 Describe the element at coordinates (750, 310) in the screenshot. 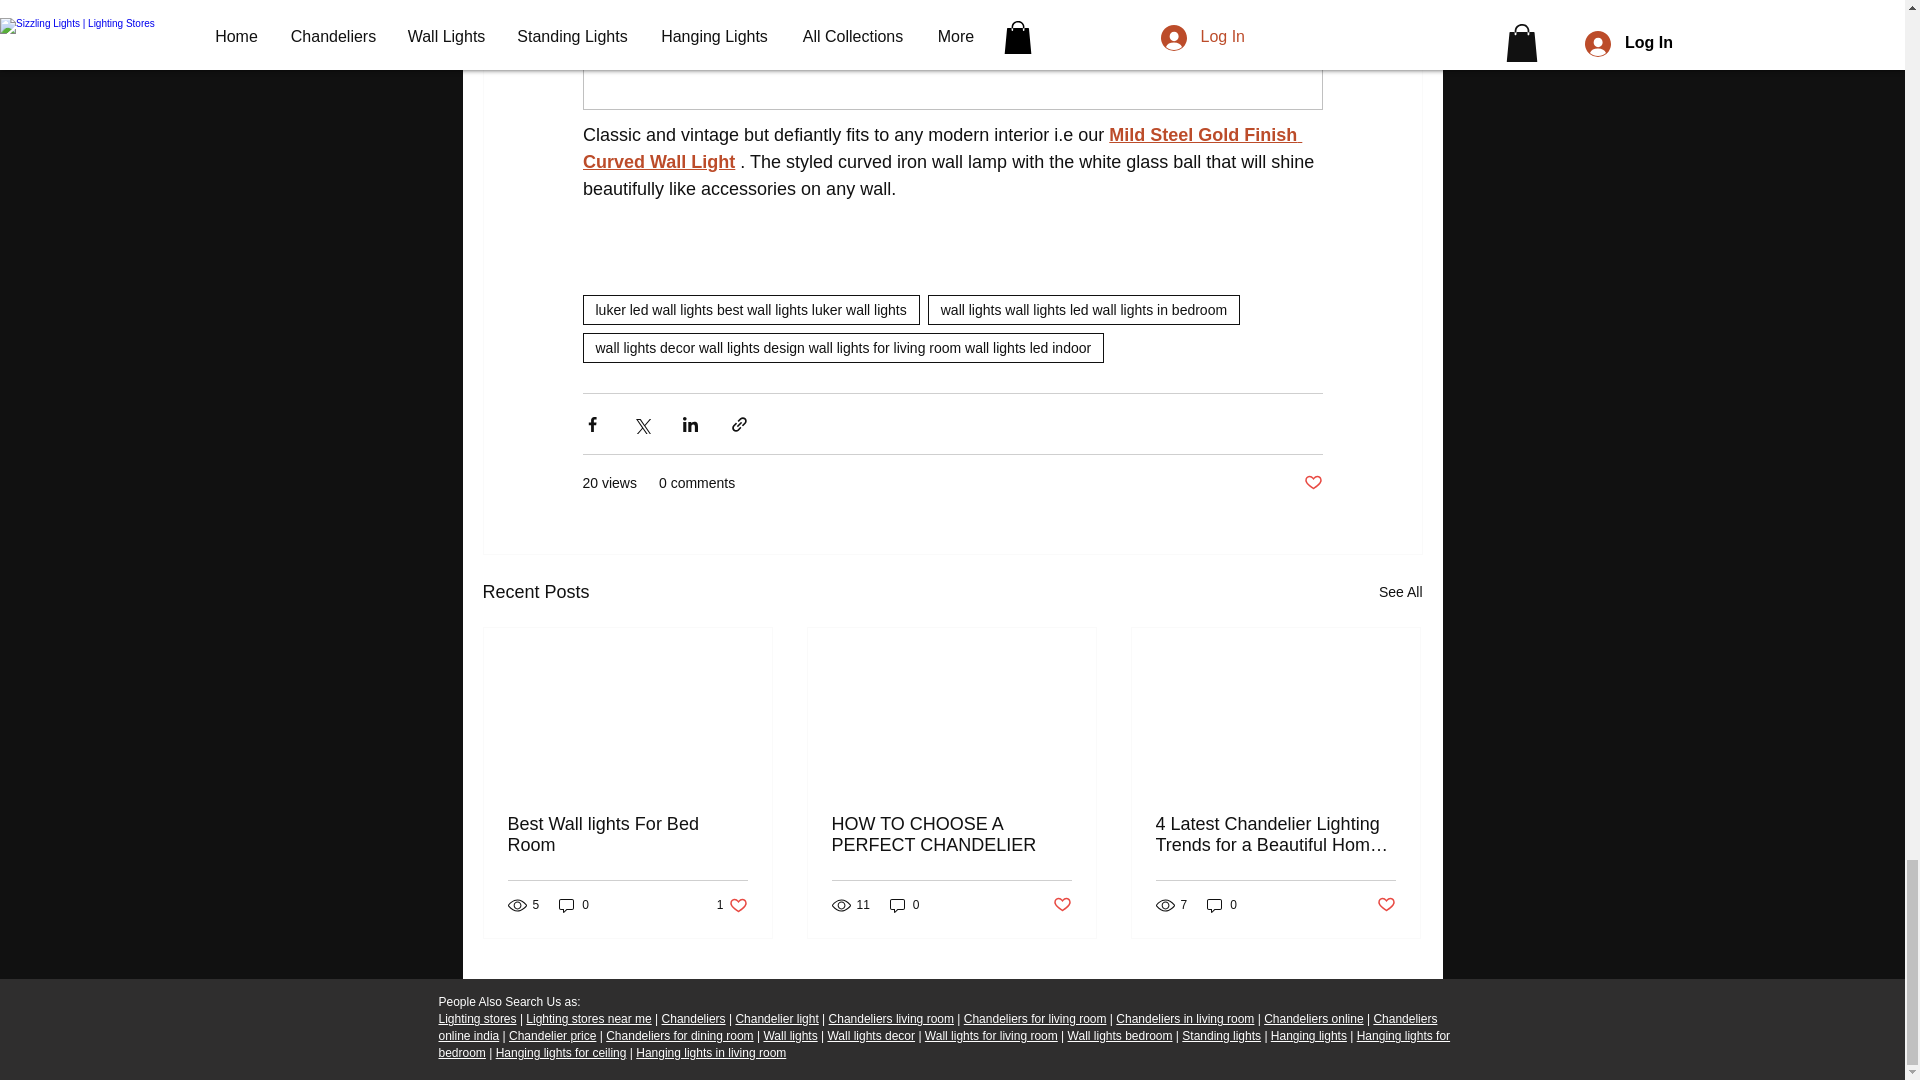

I see `luker led wall lights best wall lights luker wall lights` at that location.